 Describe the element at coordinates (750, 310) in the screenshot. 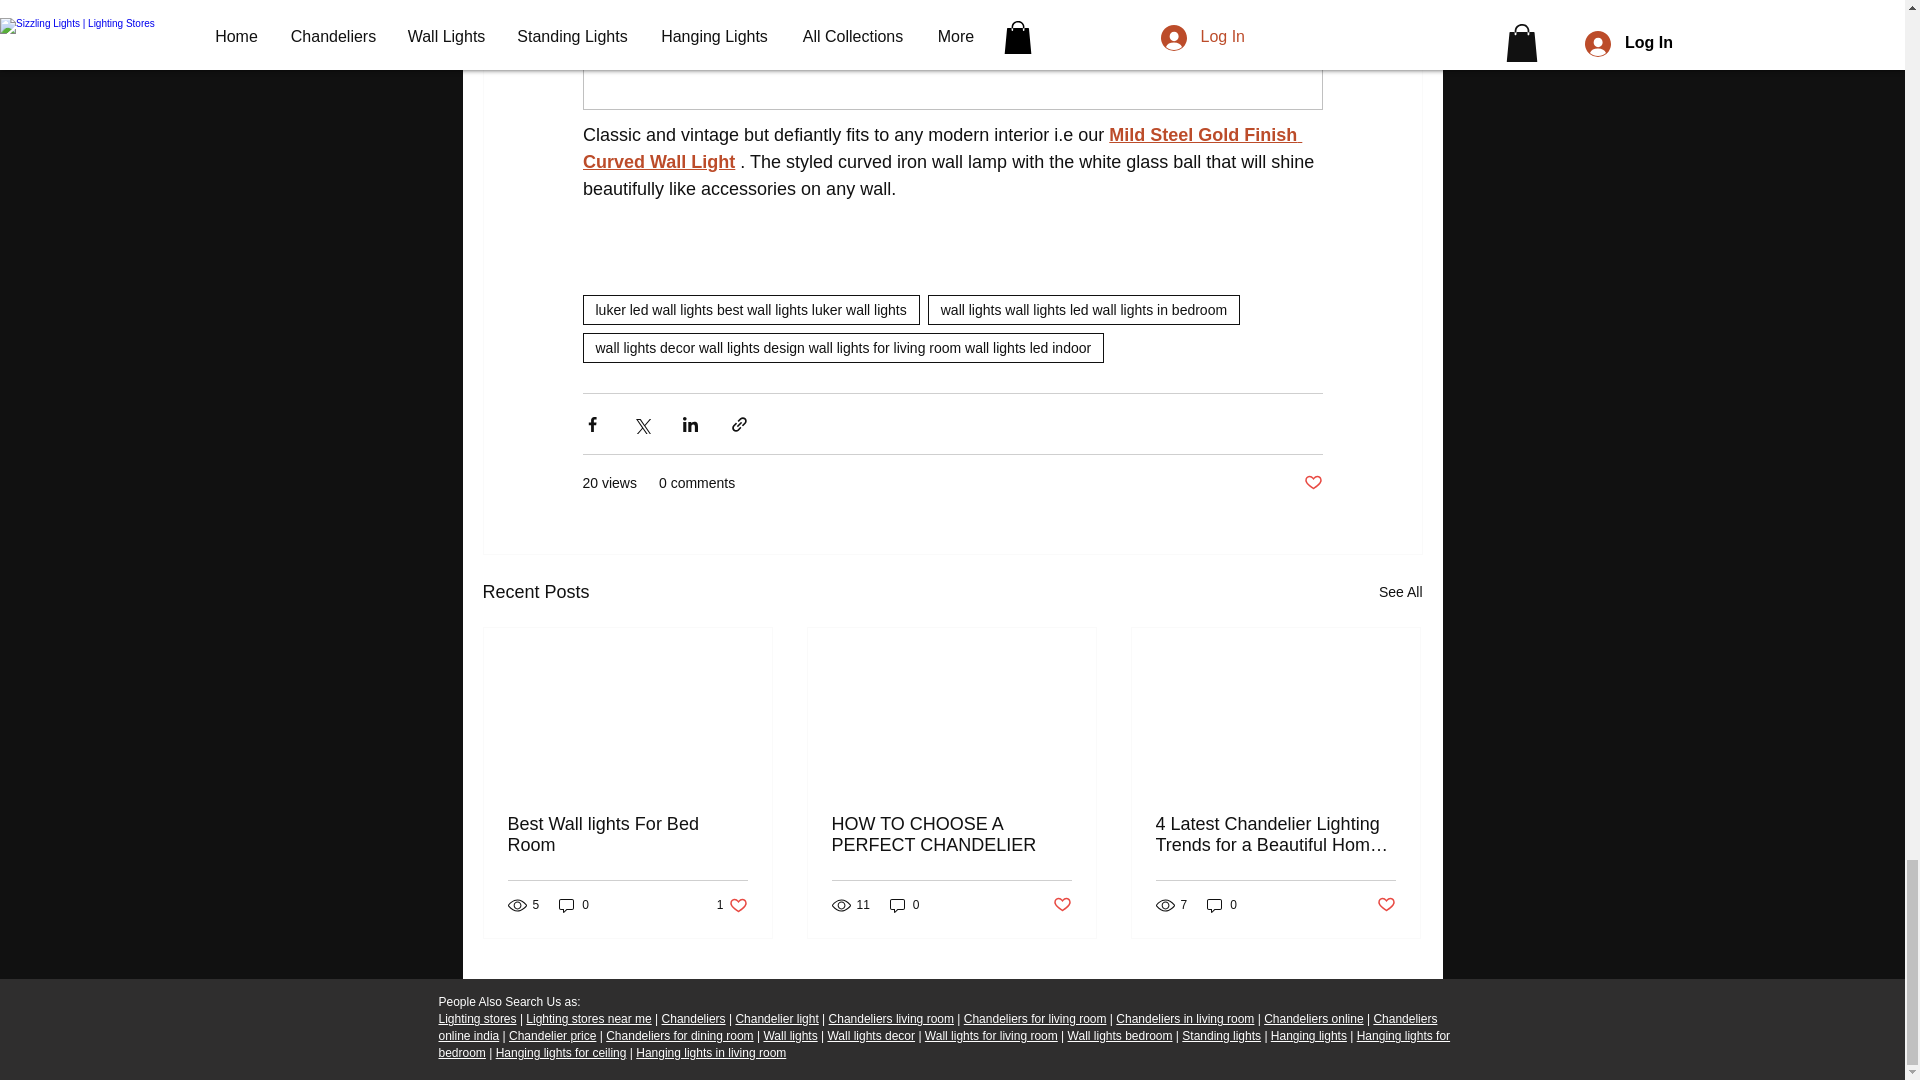

I see `luker led wall lights best wall lights luker wall lights` at that location.